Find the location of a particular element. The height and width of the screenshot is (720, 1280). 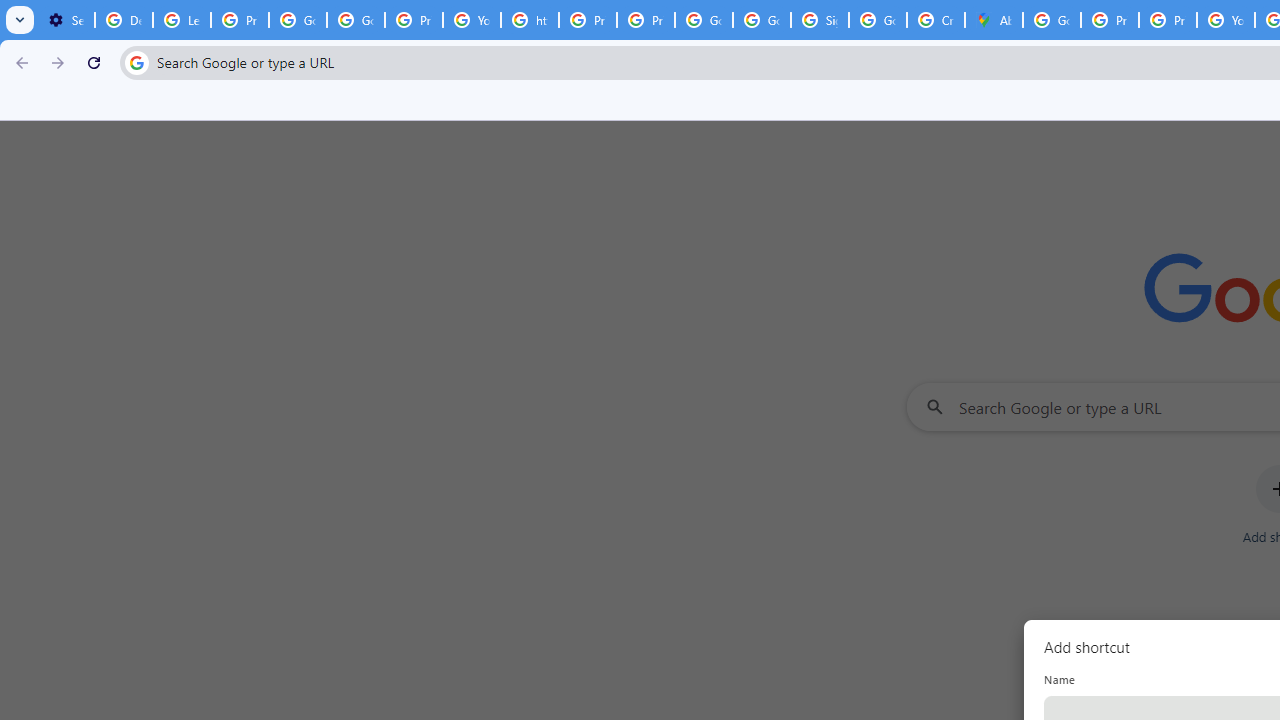

Create your Google Account is located at coordinates (936, 20).